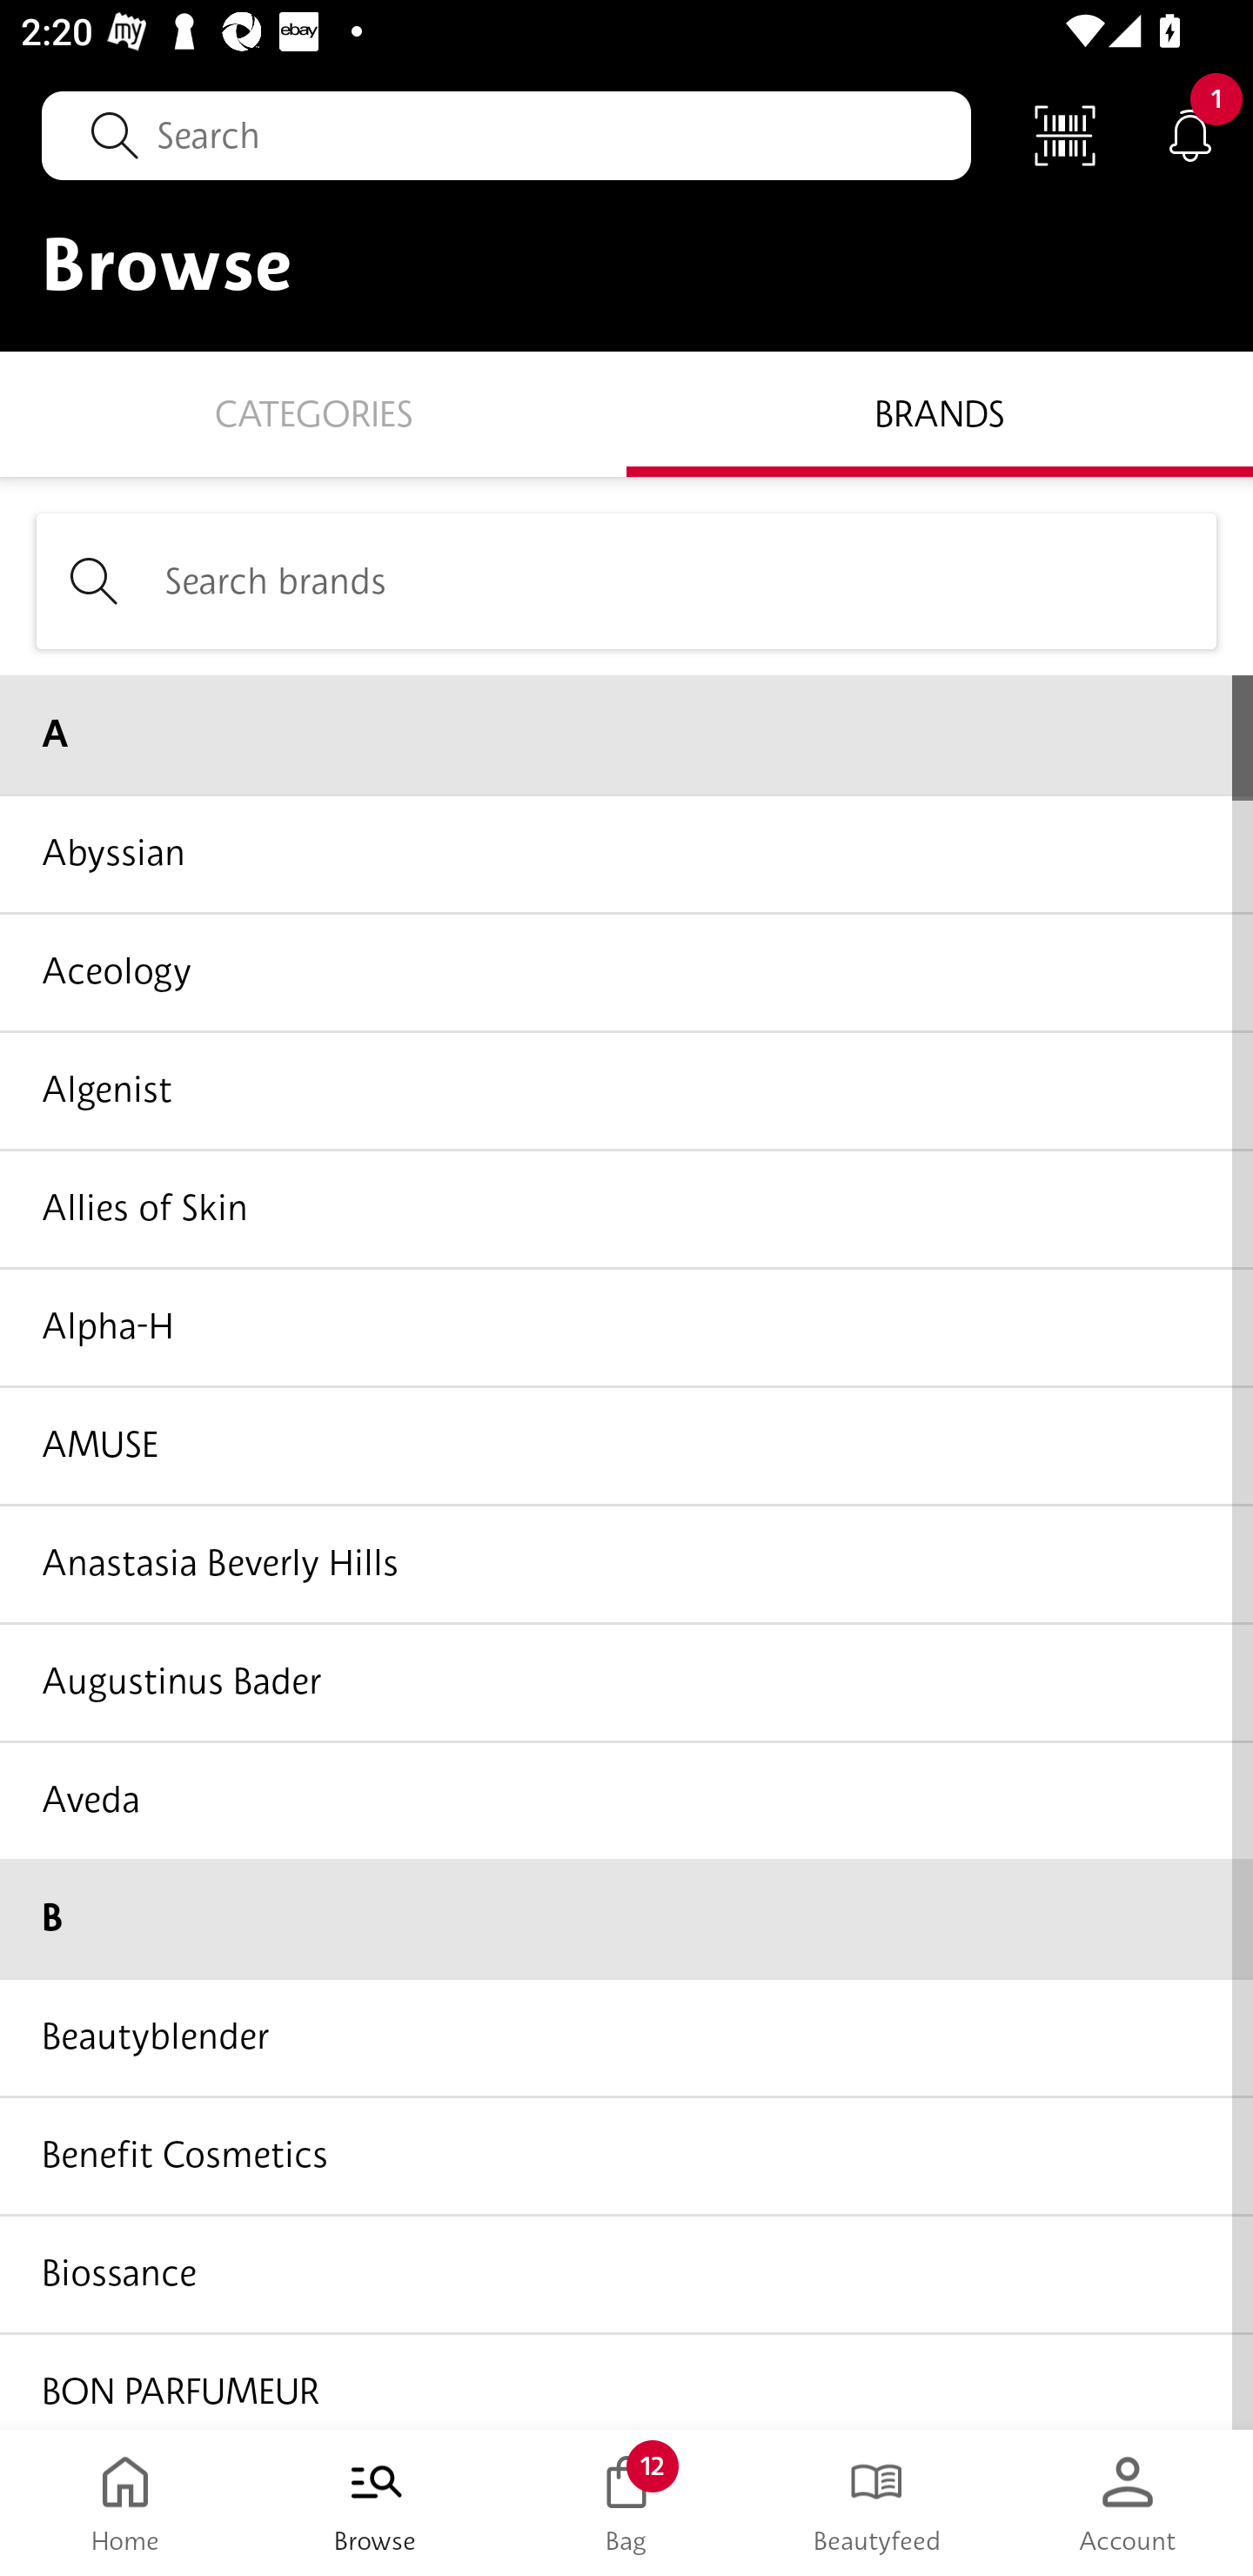 This screenshot has width=1253, height=2576. I want to click on Alpha-H, so click(626, 1326).